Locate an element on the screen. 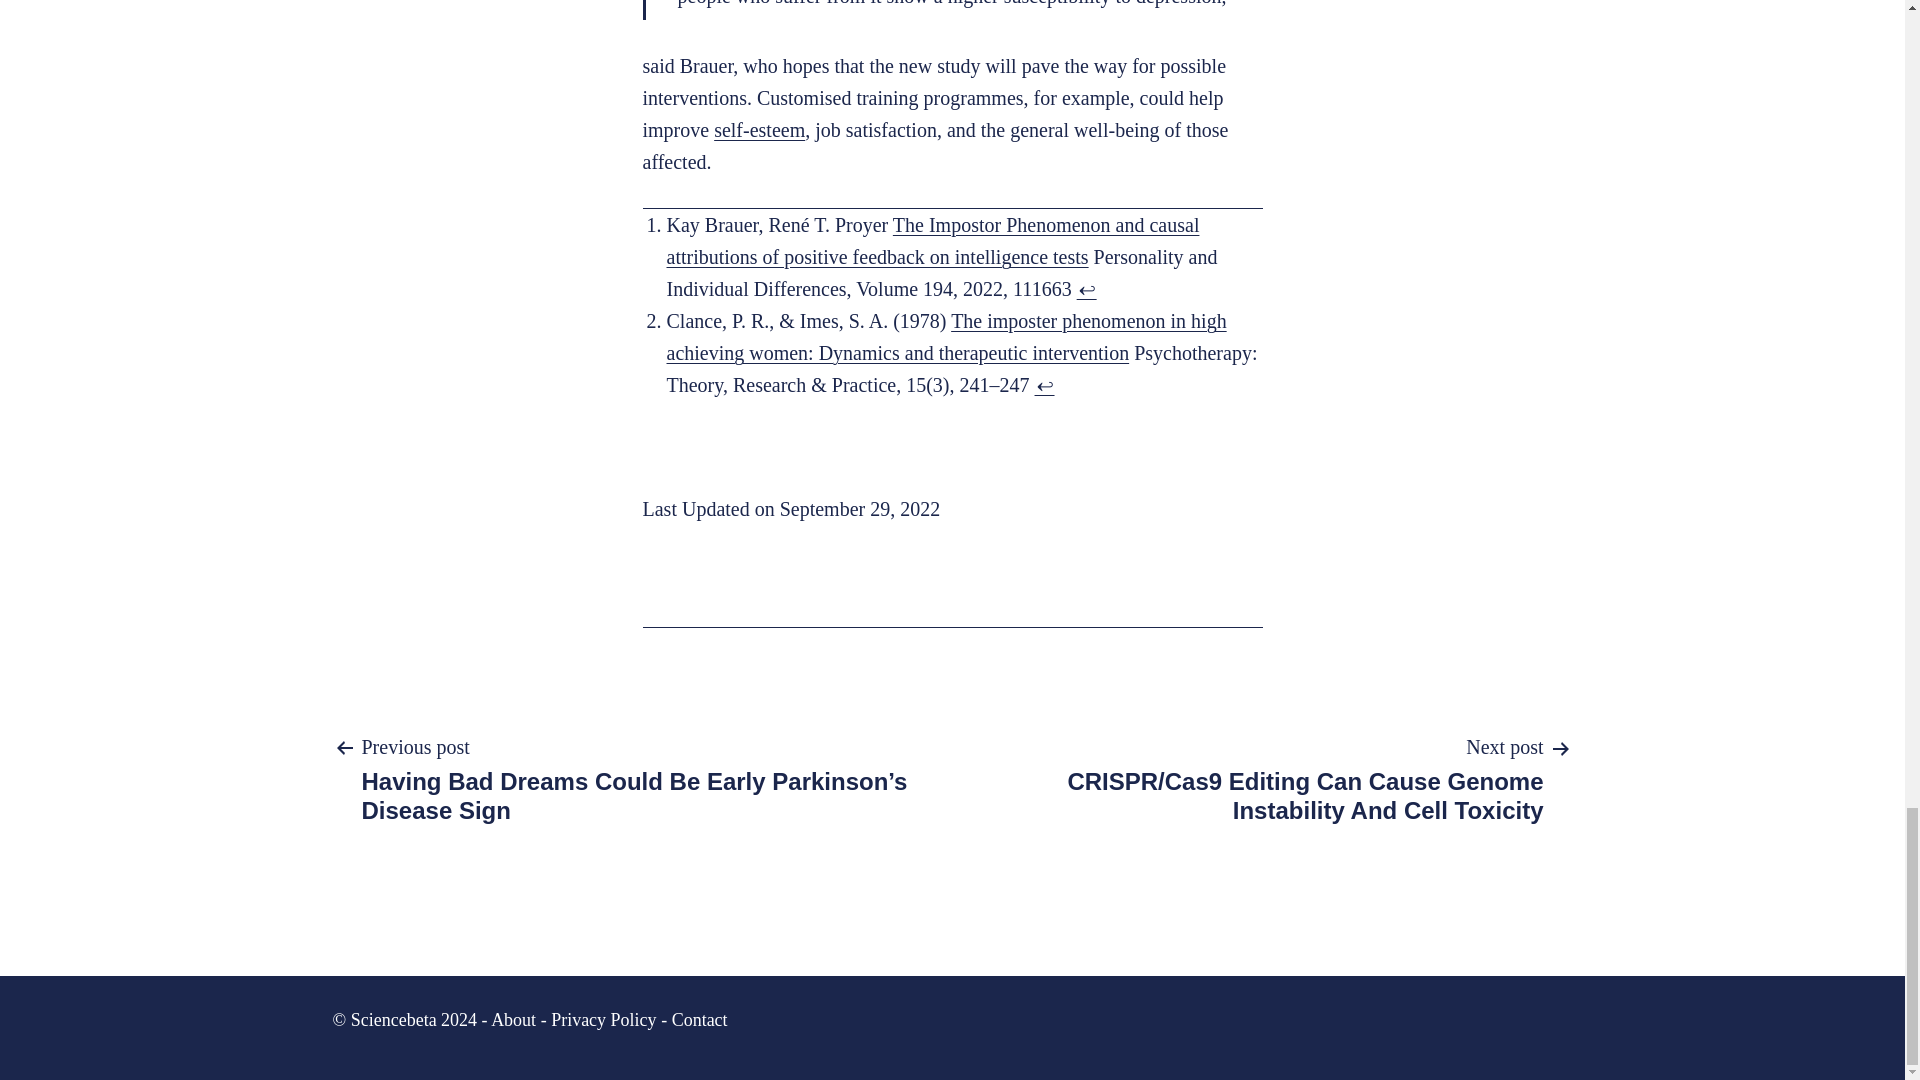  About is located at coordinates (513, 1020).